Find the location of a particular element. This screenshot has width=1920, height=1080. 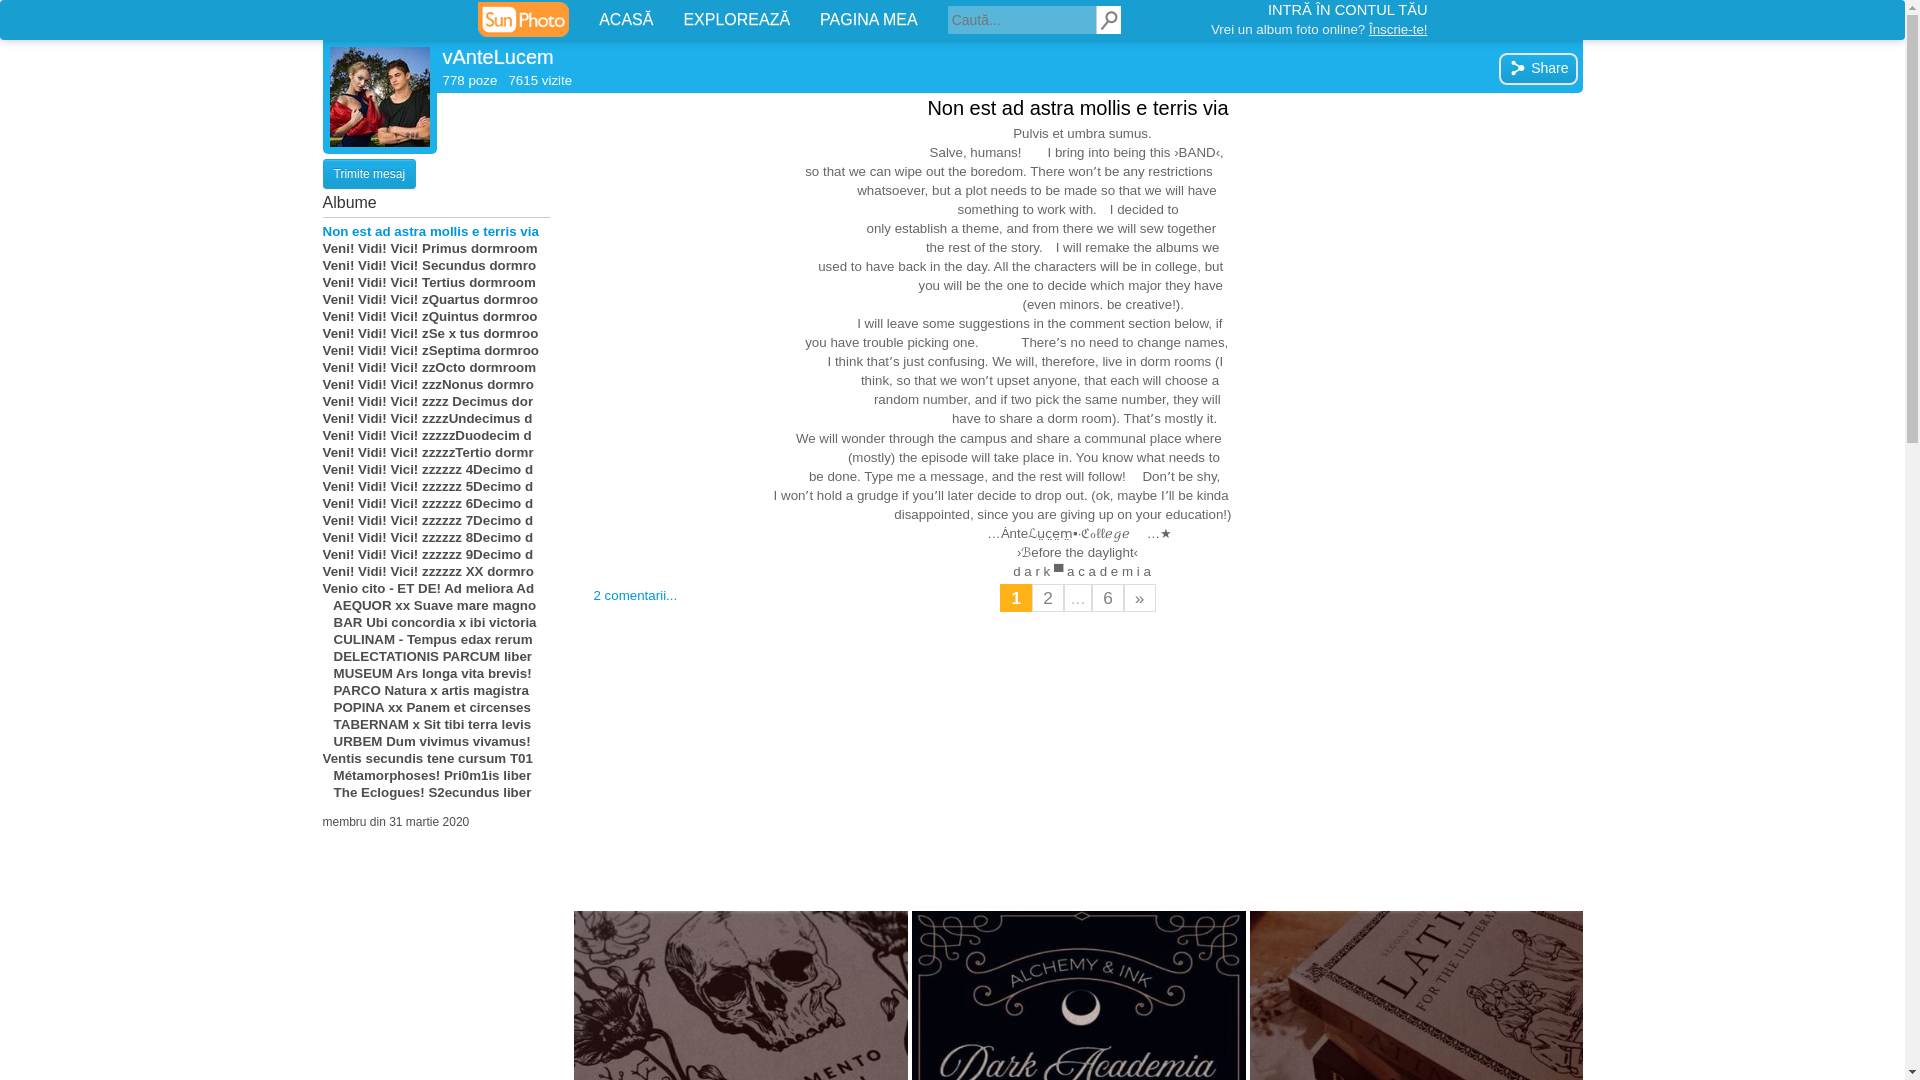

Pagina 2 is located at coordinates (1048, 598).